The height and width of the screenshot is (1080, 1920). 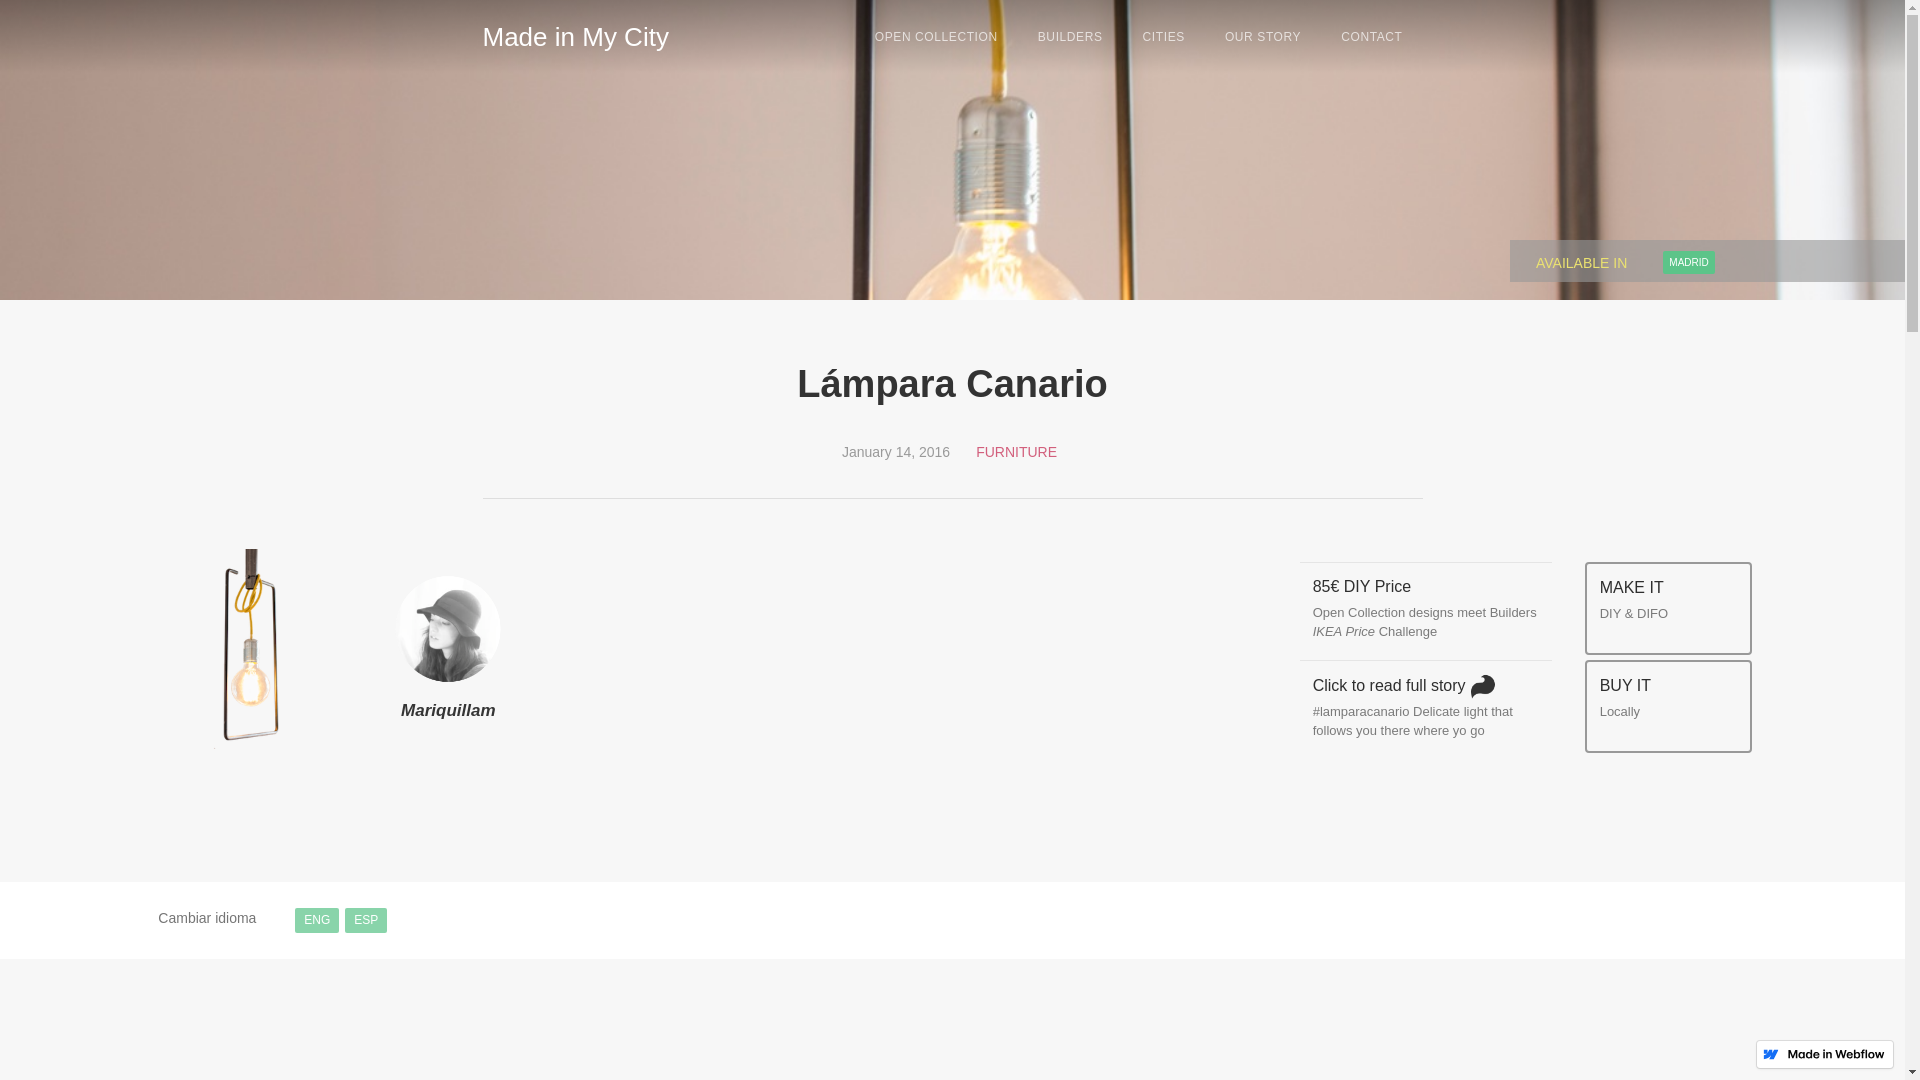 What do you see at coordinates (575, 34) in the screenshot?
I see `Made in My City` at bounding box center [575, 34].